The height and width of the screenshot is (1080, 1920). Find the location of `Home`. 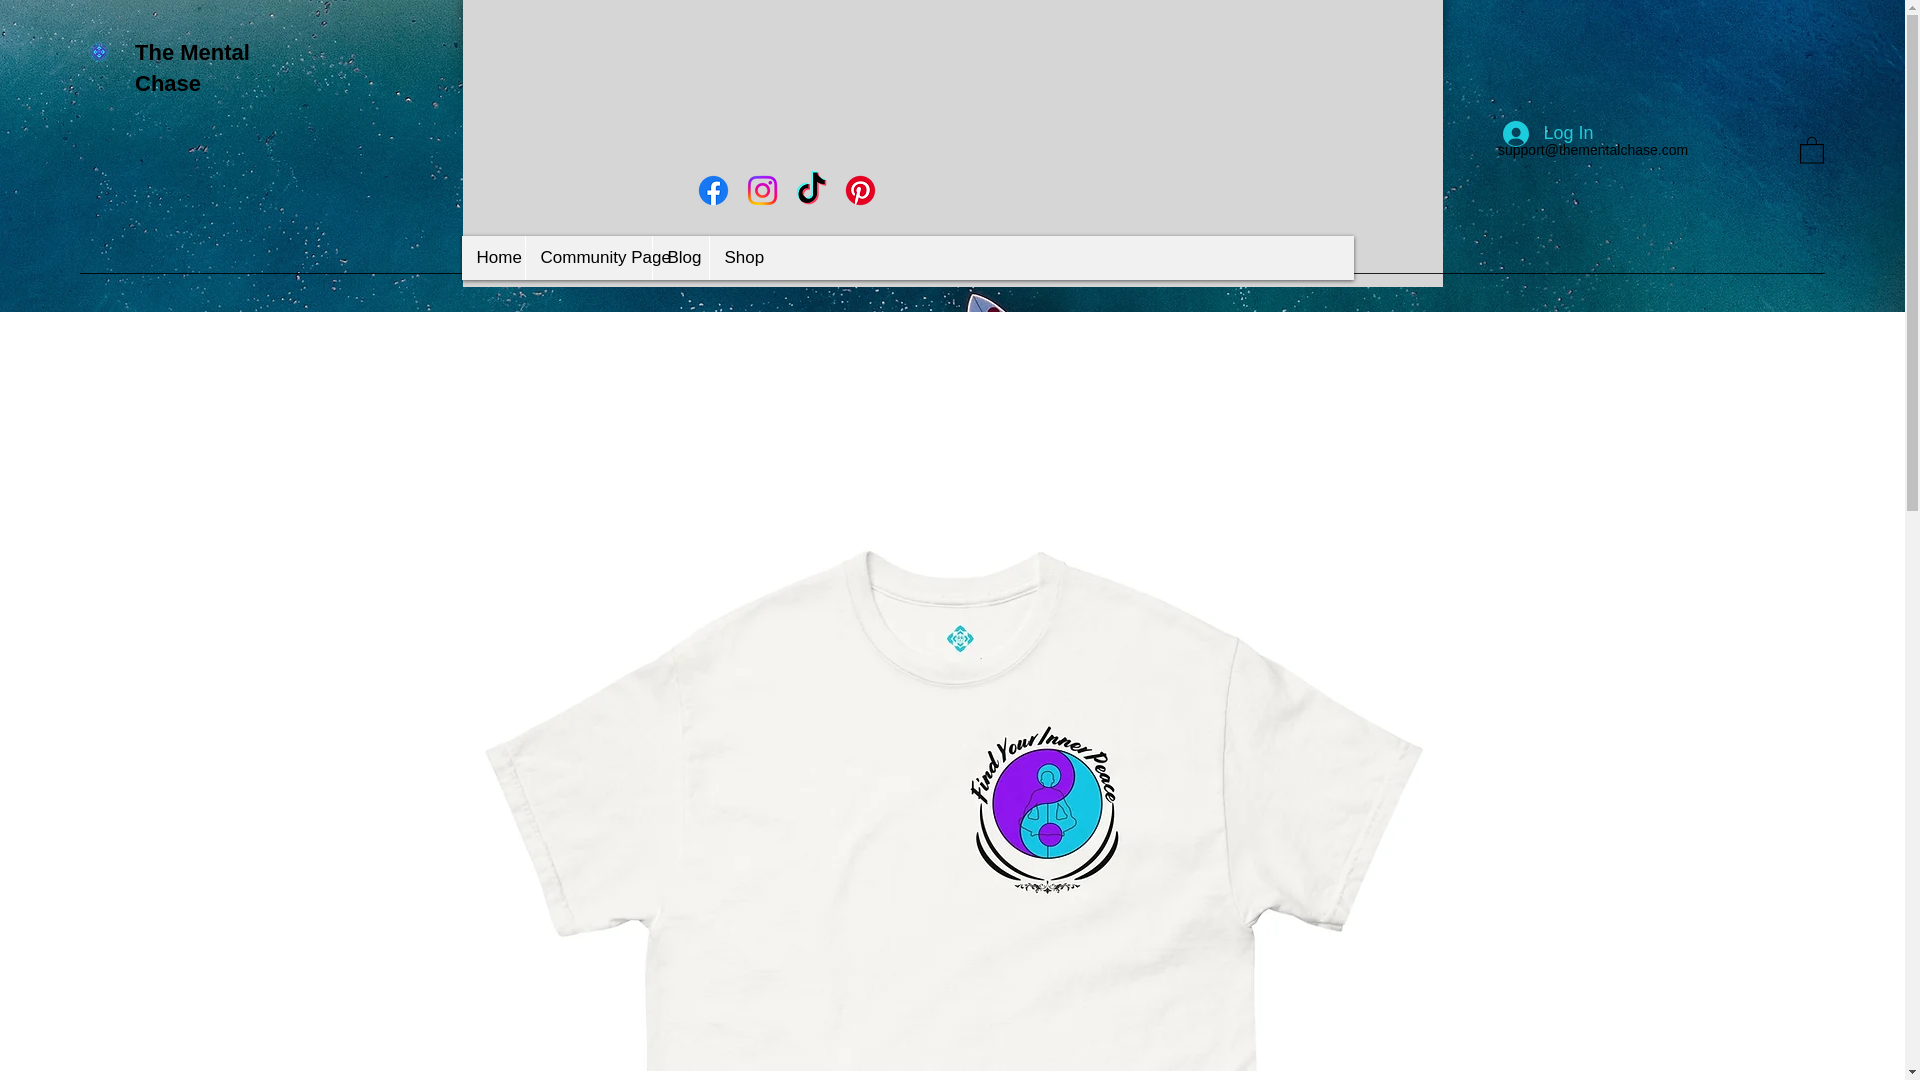

Home is located at coordinates (493, 258).